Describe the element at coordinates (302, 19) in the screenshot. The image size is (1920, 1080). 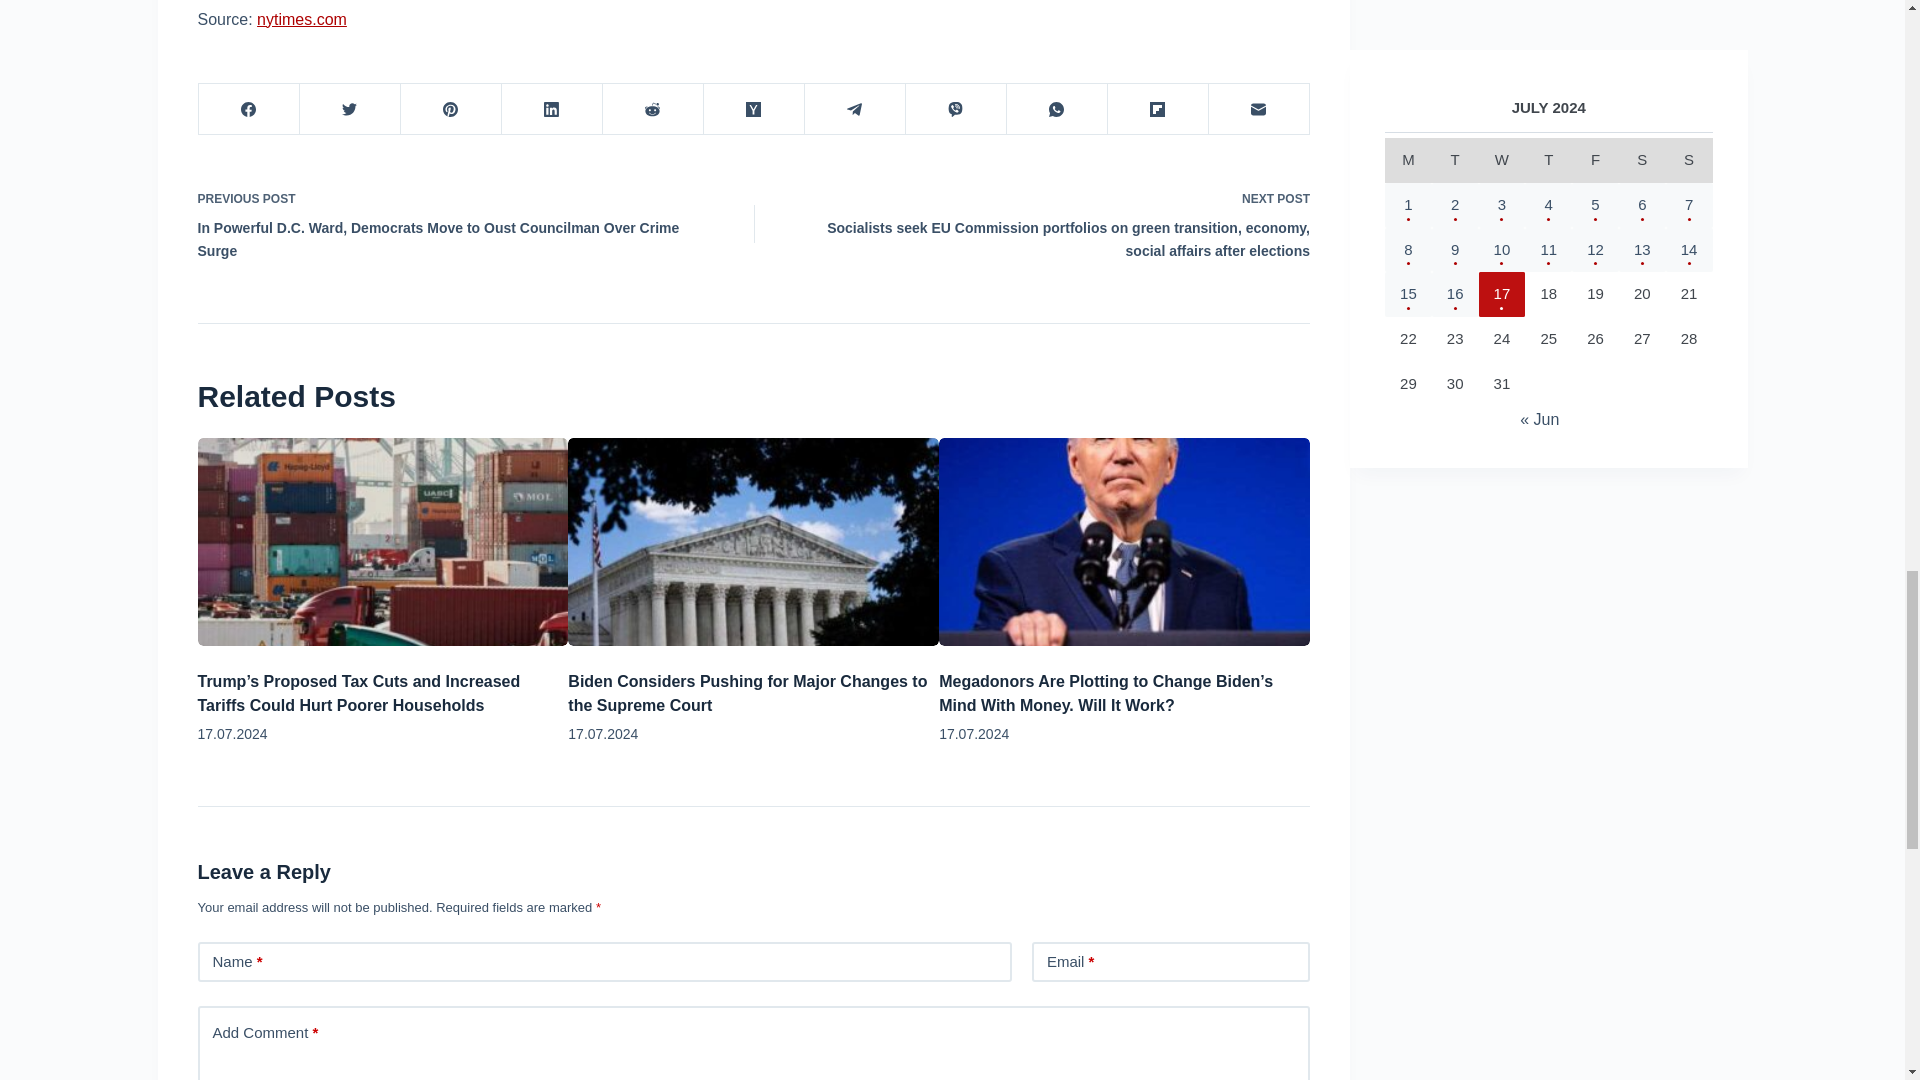
I see `nytimes.com` at that location.